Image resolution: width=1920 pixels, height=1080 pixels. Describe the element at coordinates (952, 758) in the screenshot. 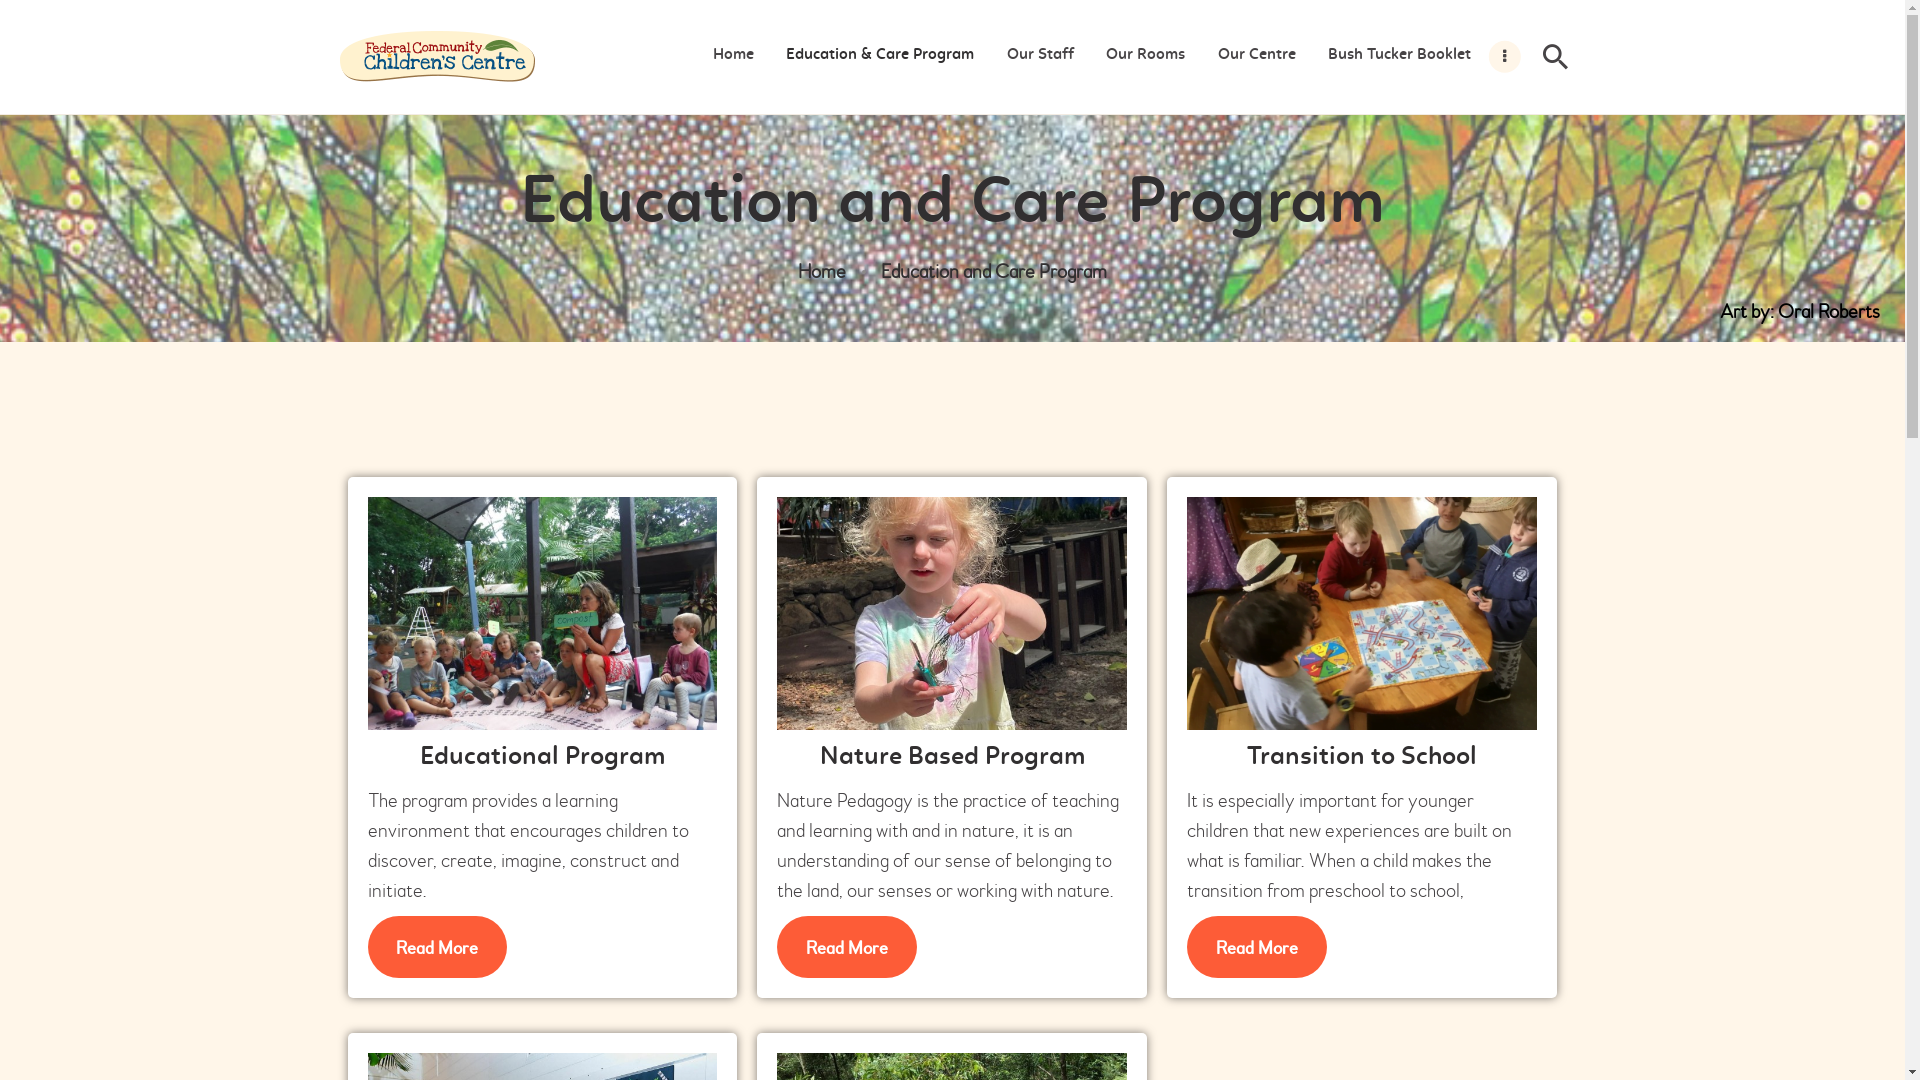

I see `Nature Based Program` at that location.